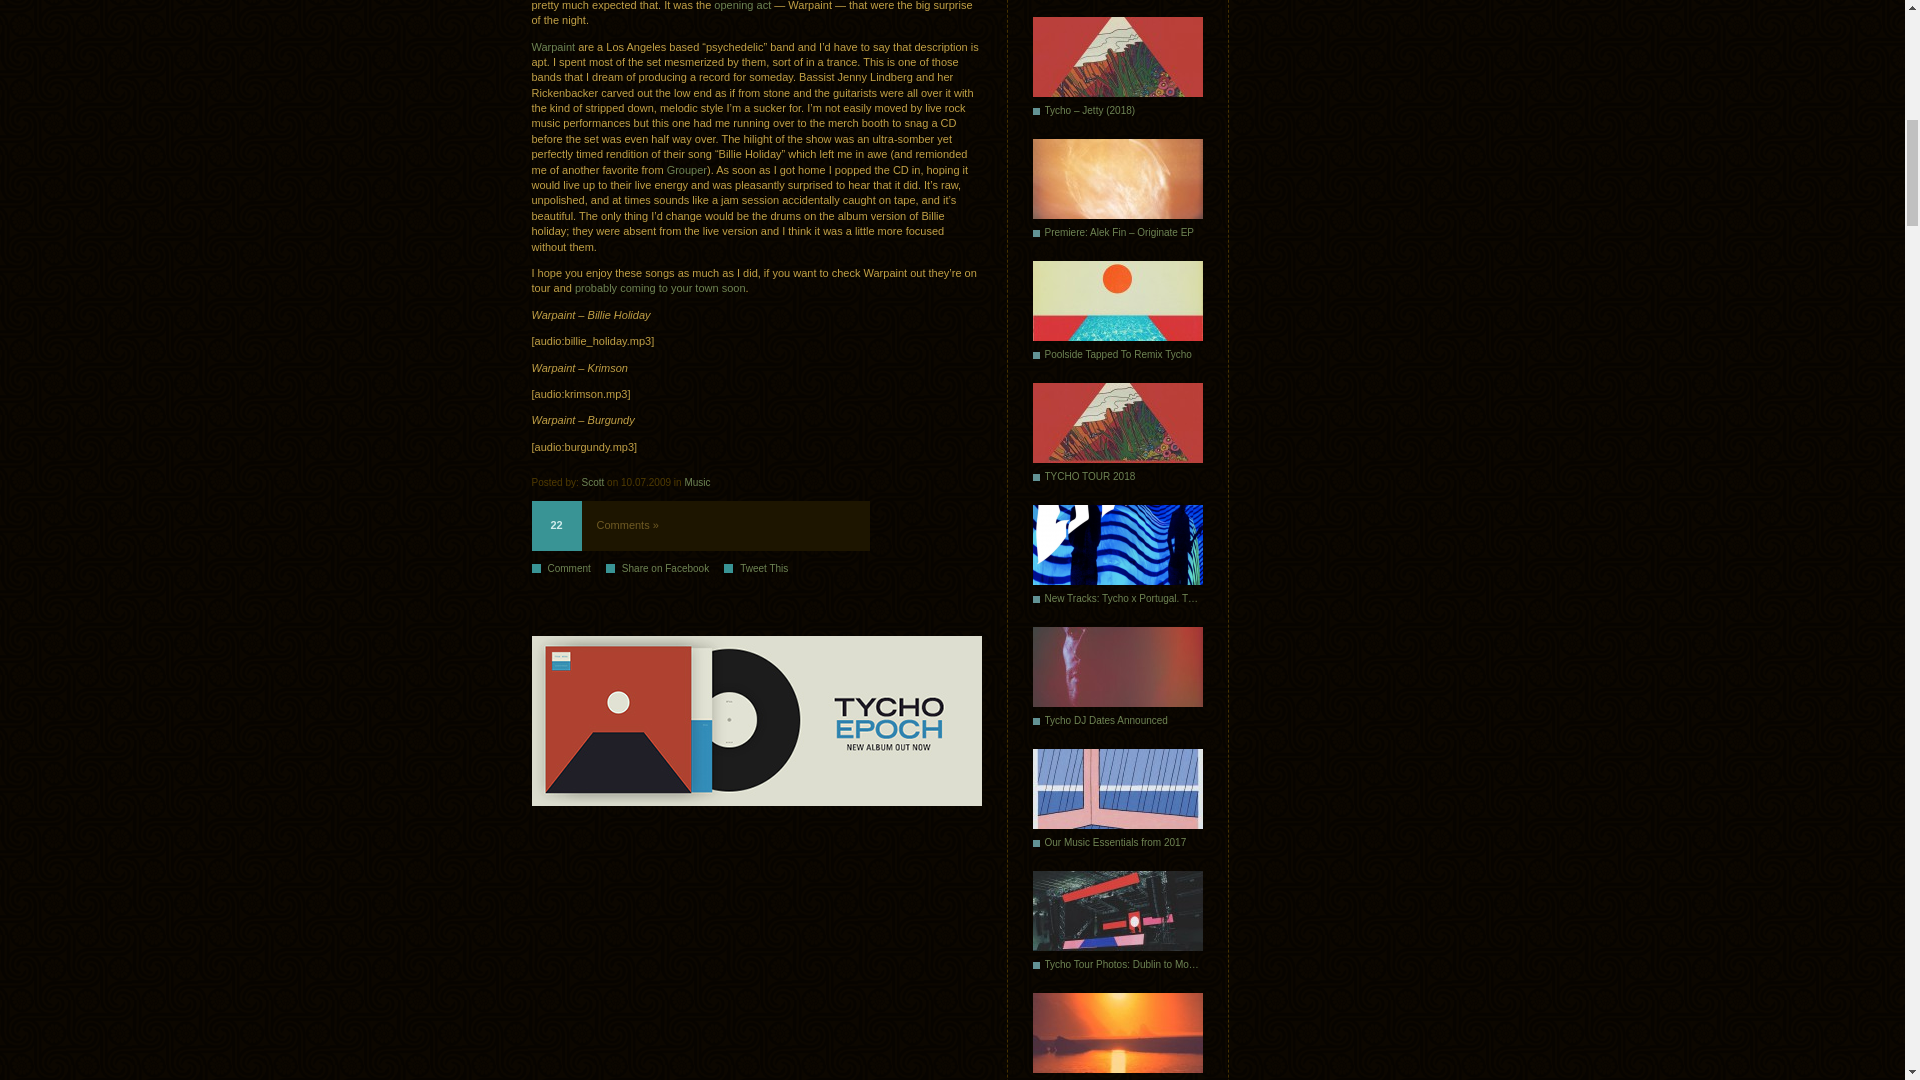 This screenshot has height=1080, width=1920. I want to click on Scott, so click(592, 482).